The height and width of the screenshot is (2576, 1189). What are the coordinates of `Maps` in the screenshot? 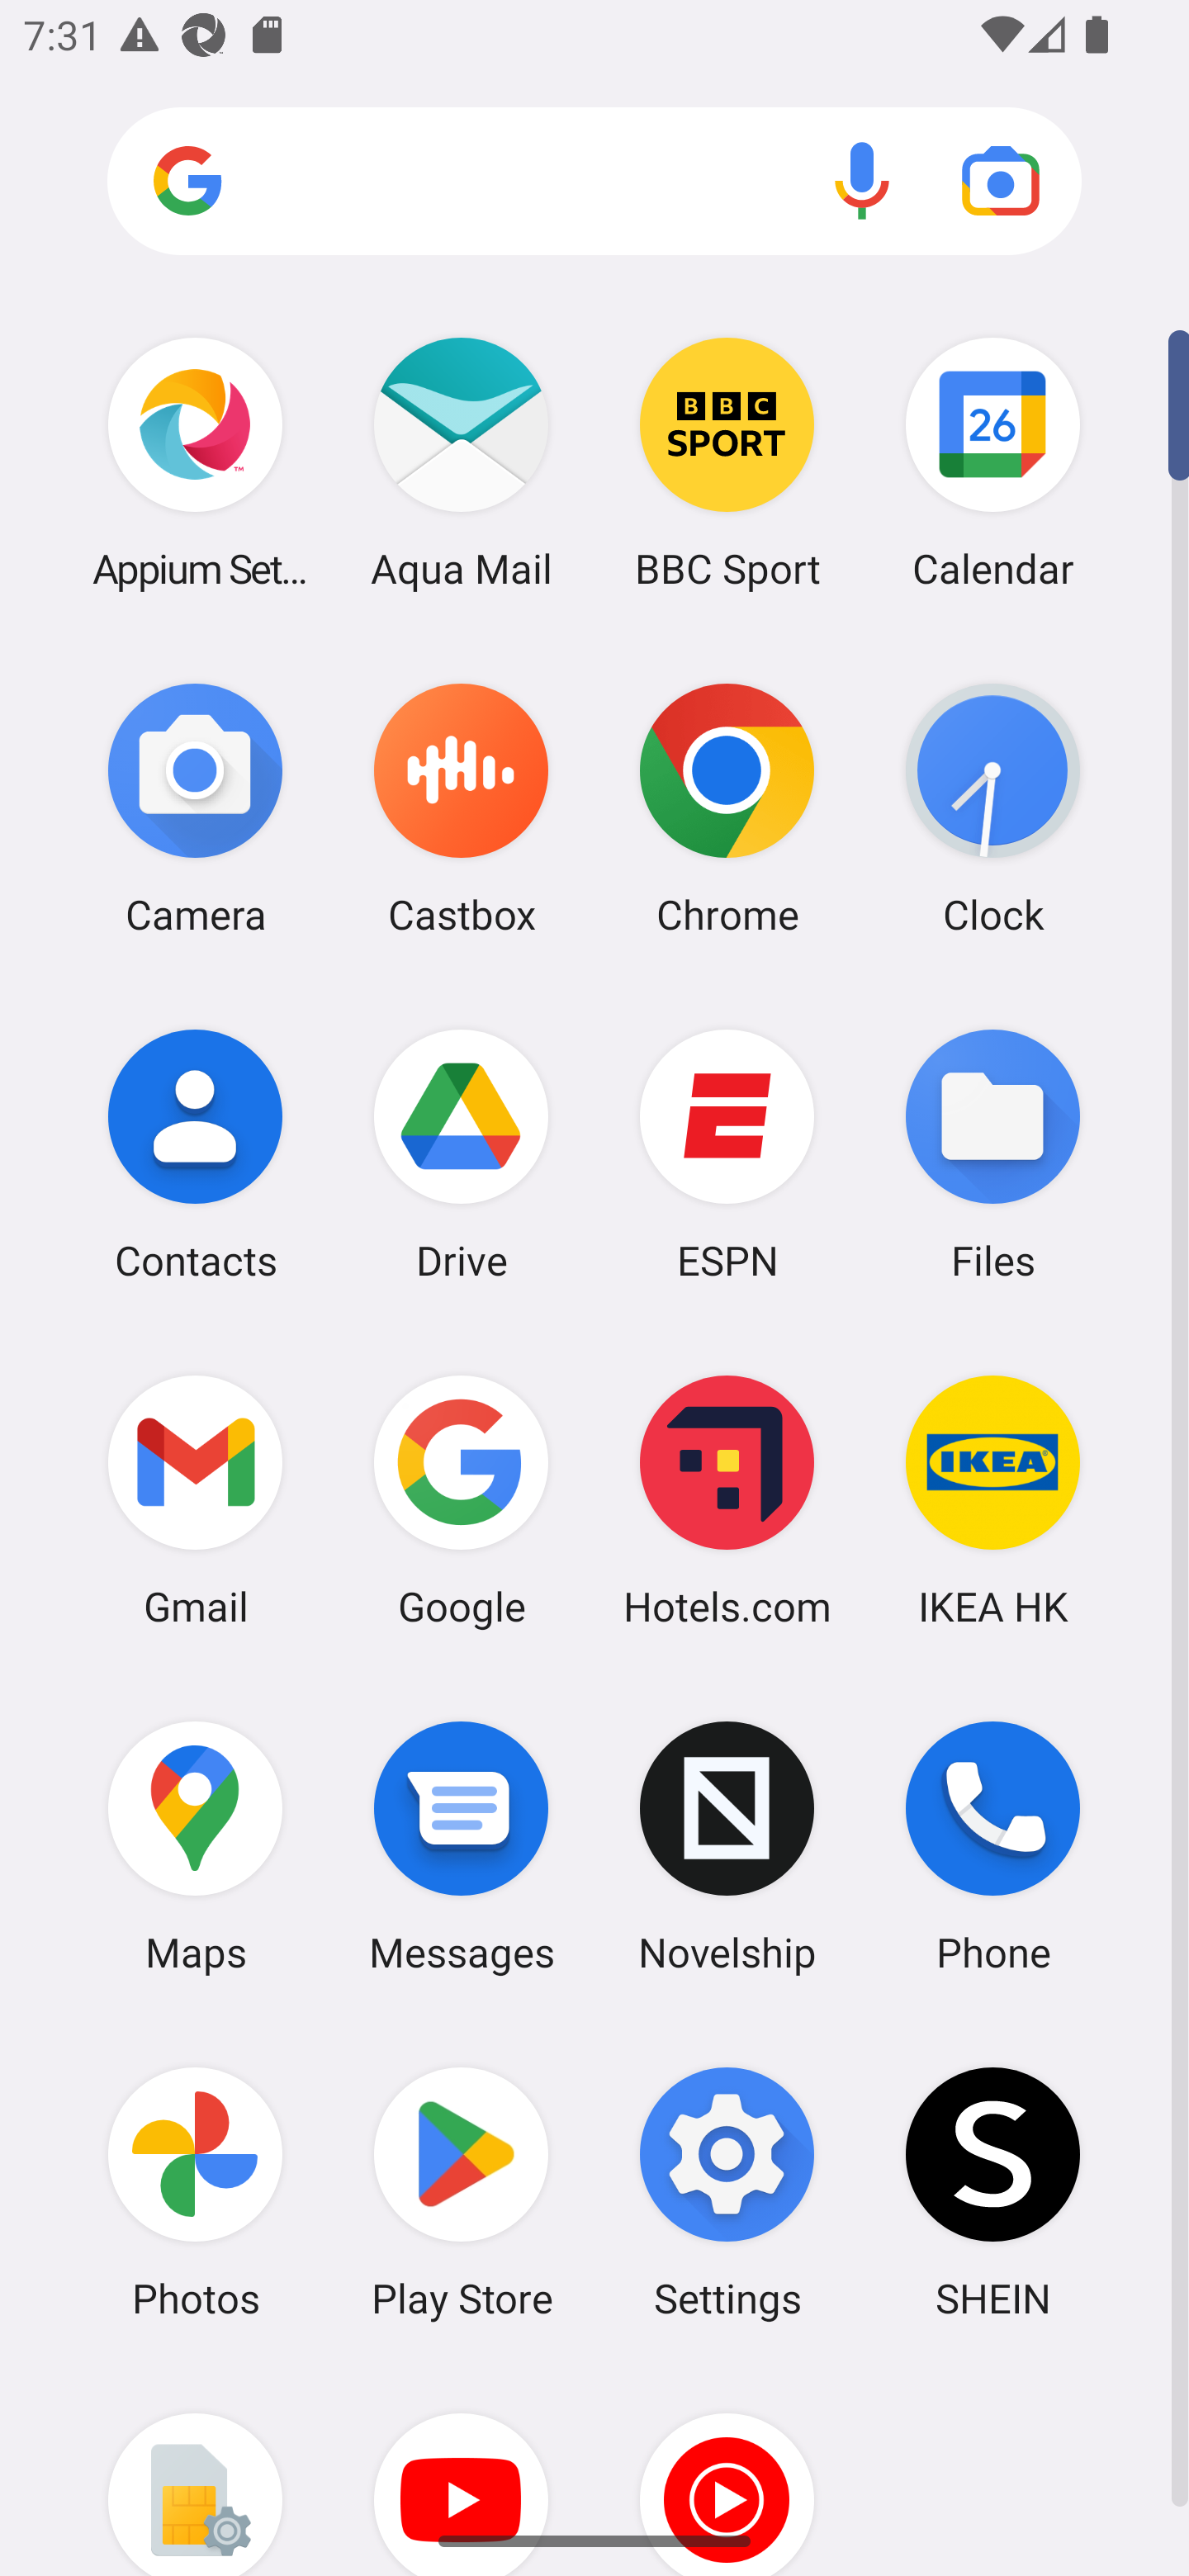 It's located at (195, 1847).